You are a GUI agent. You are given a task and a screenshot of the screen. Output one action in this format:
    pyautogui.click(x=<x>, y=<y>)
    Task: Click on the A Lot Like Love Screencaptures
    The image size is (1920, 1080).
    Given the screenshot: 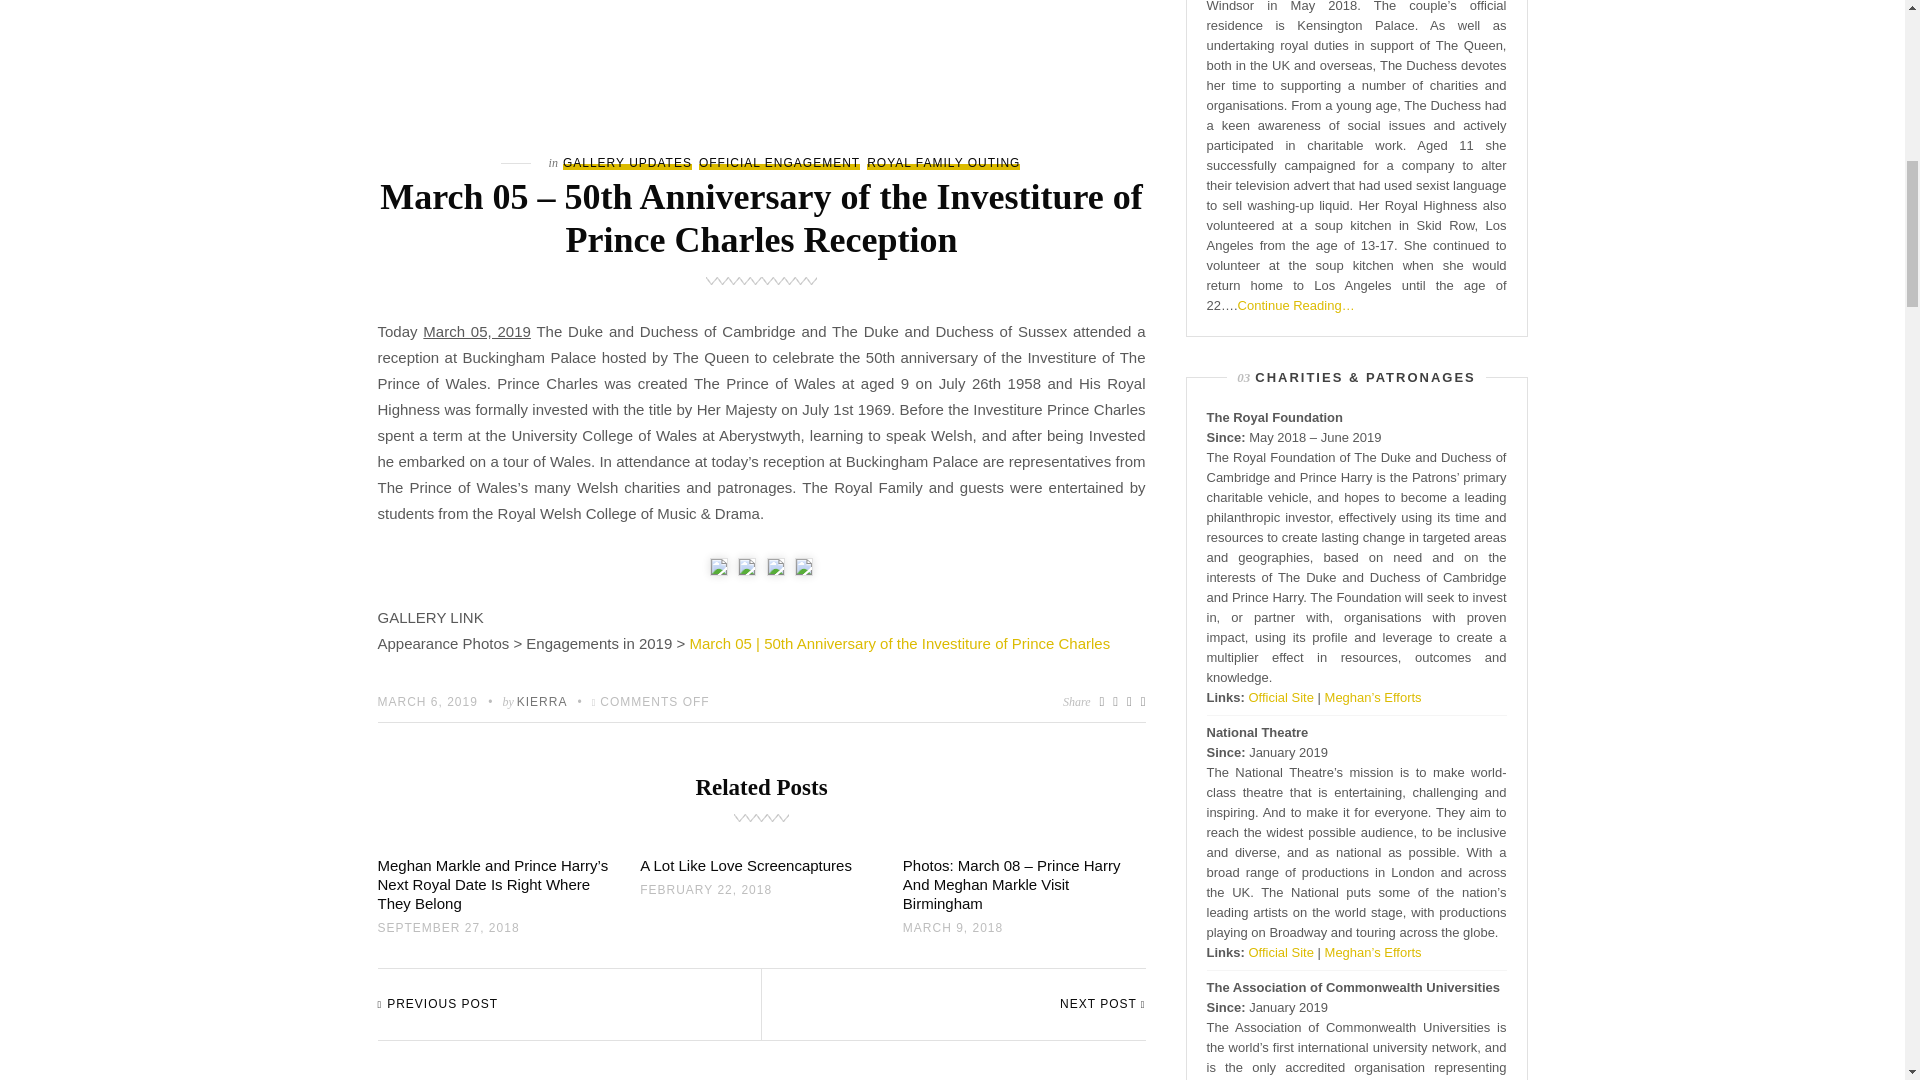 What is the action you would take?
    pyautogui.click(x=746, y=865)
    